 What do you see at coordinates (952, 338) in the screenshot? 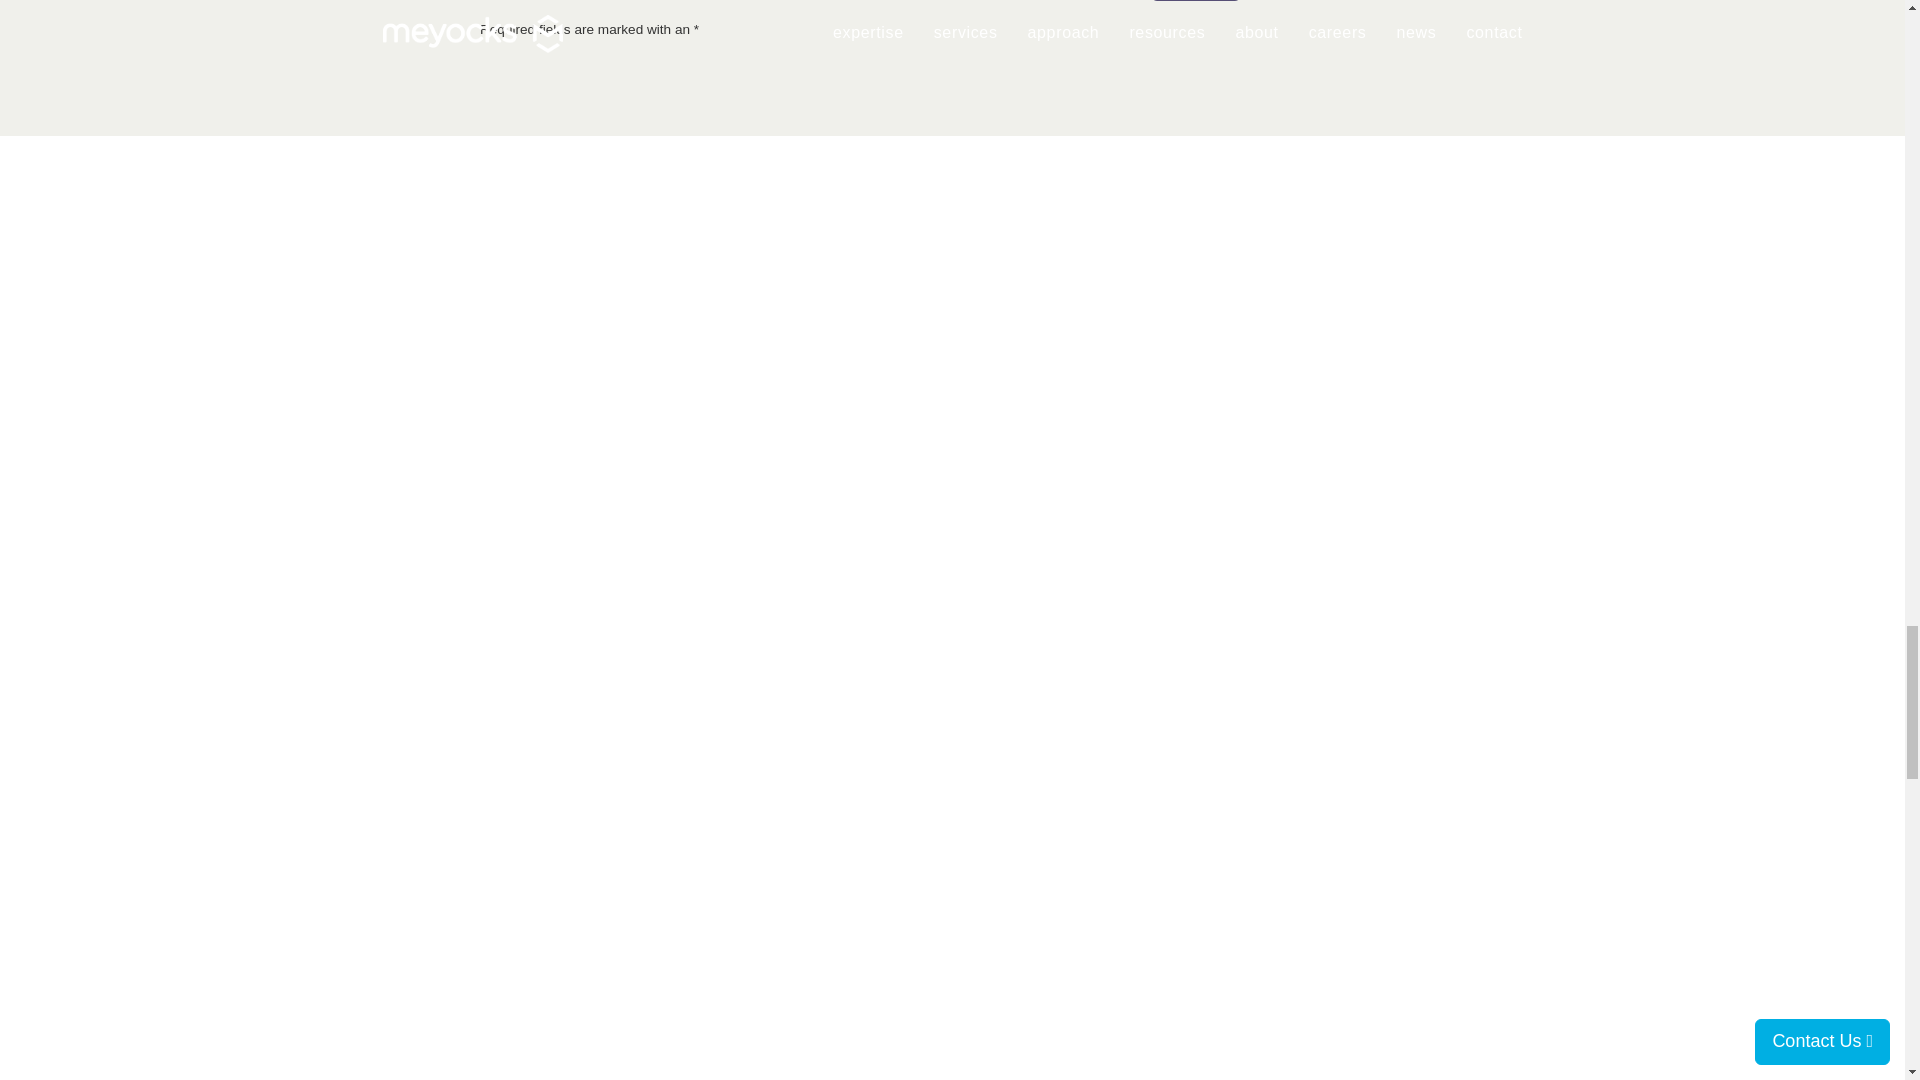
I see `View case study` at bounding box center [952, 338].